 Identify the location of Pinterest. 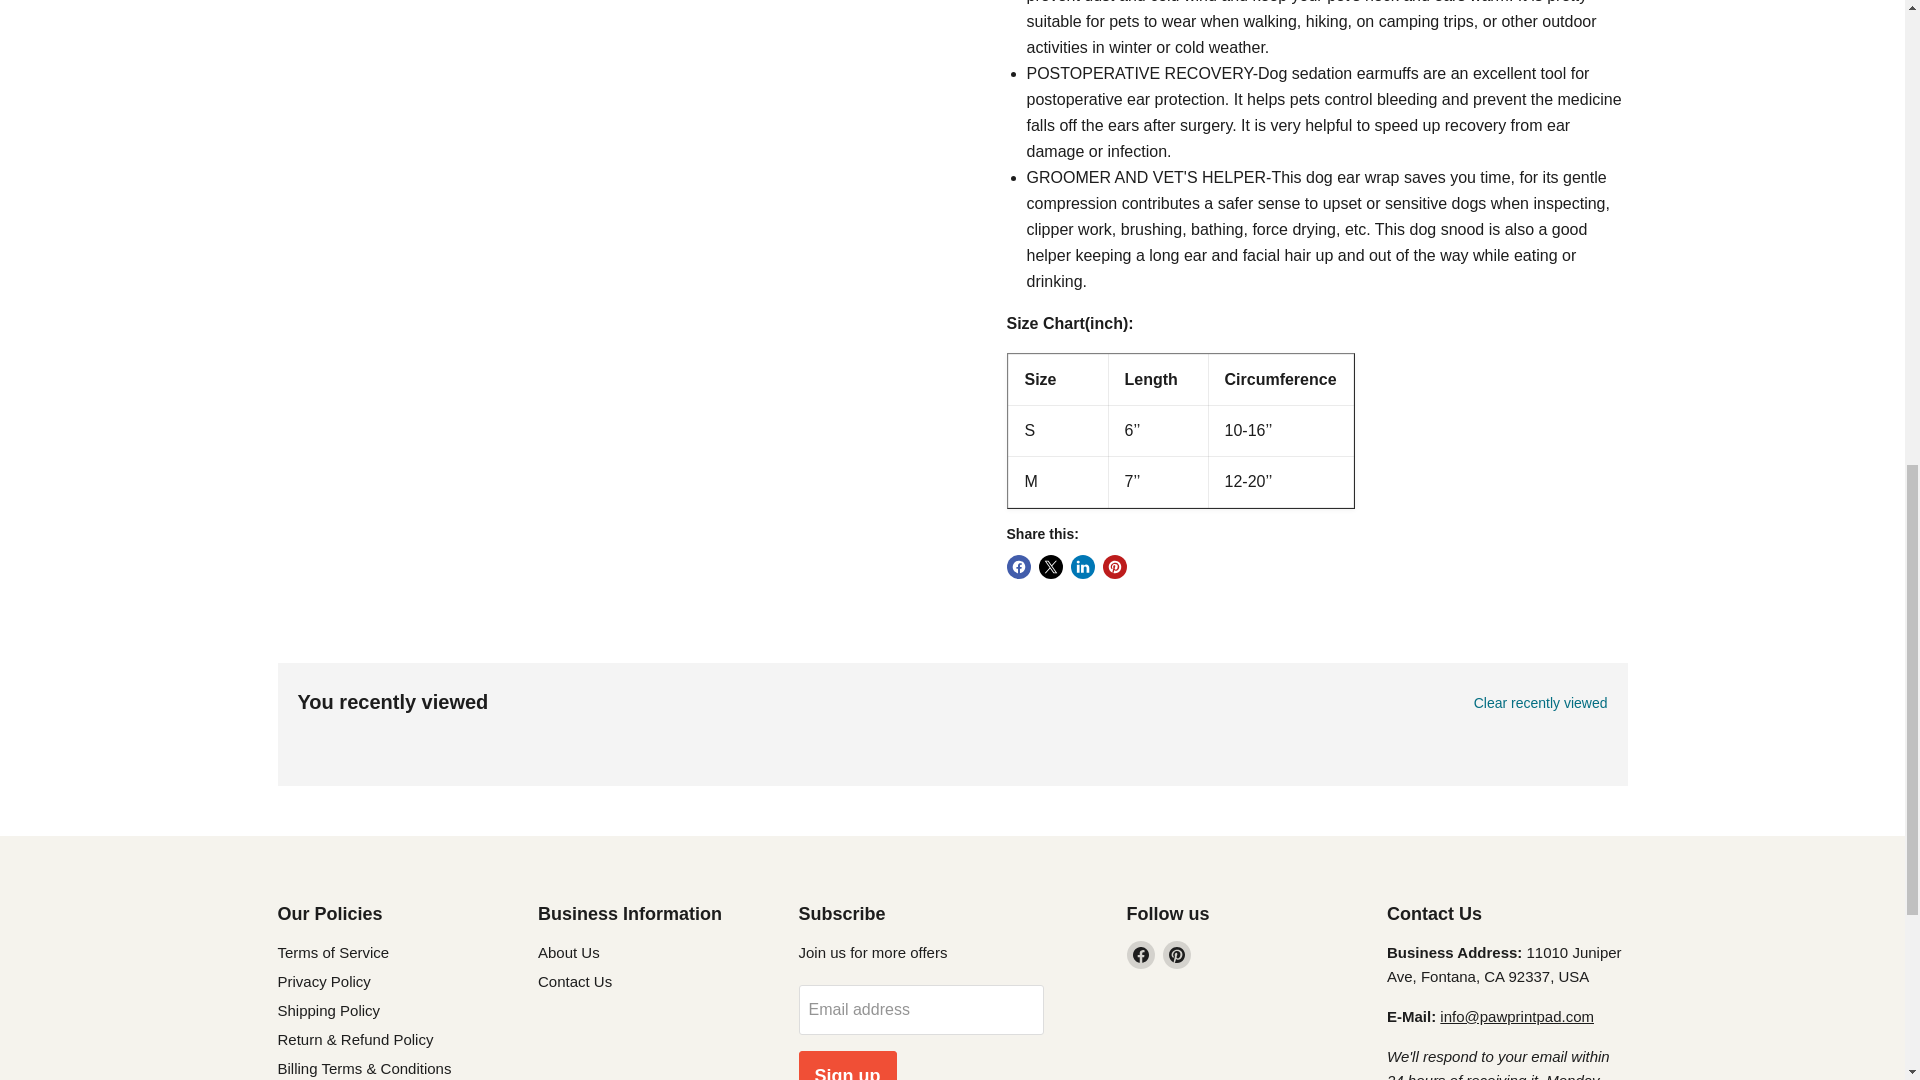
(1176, 954).